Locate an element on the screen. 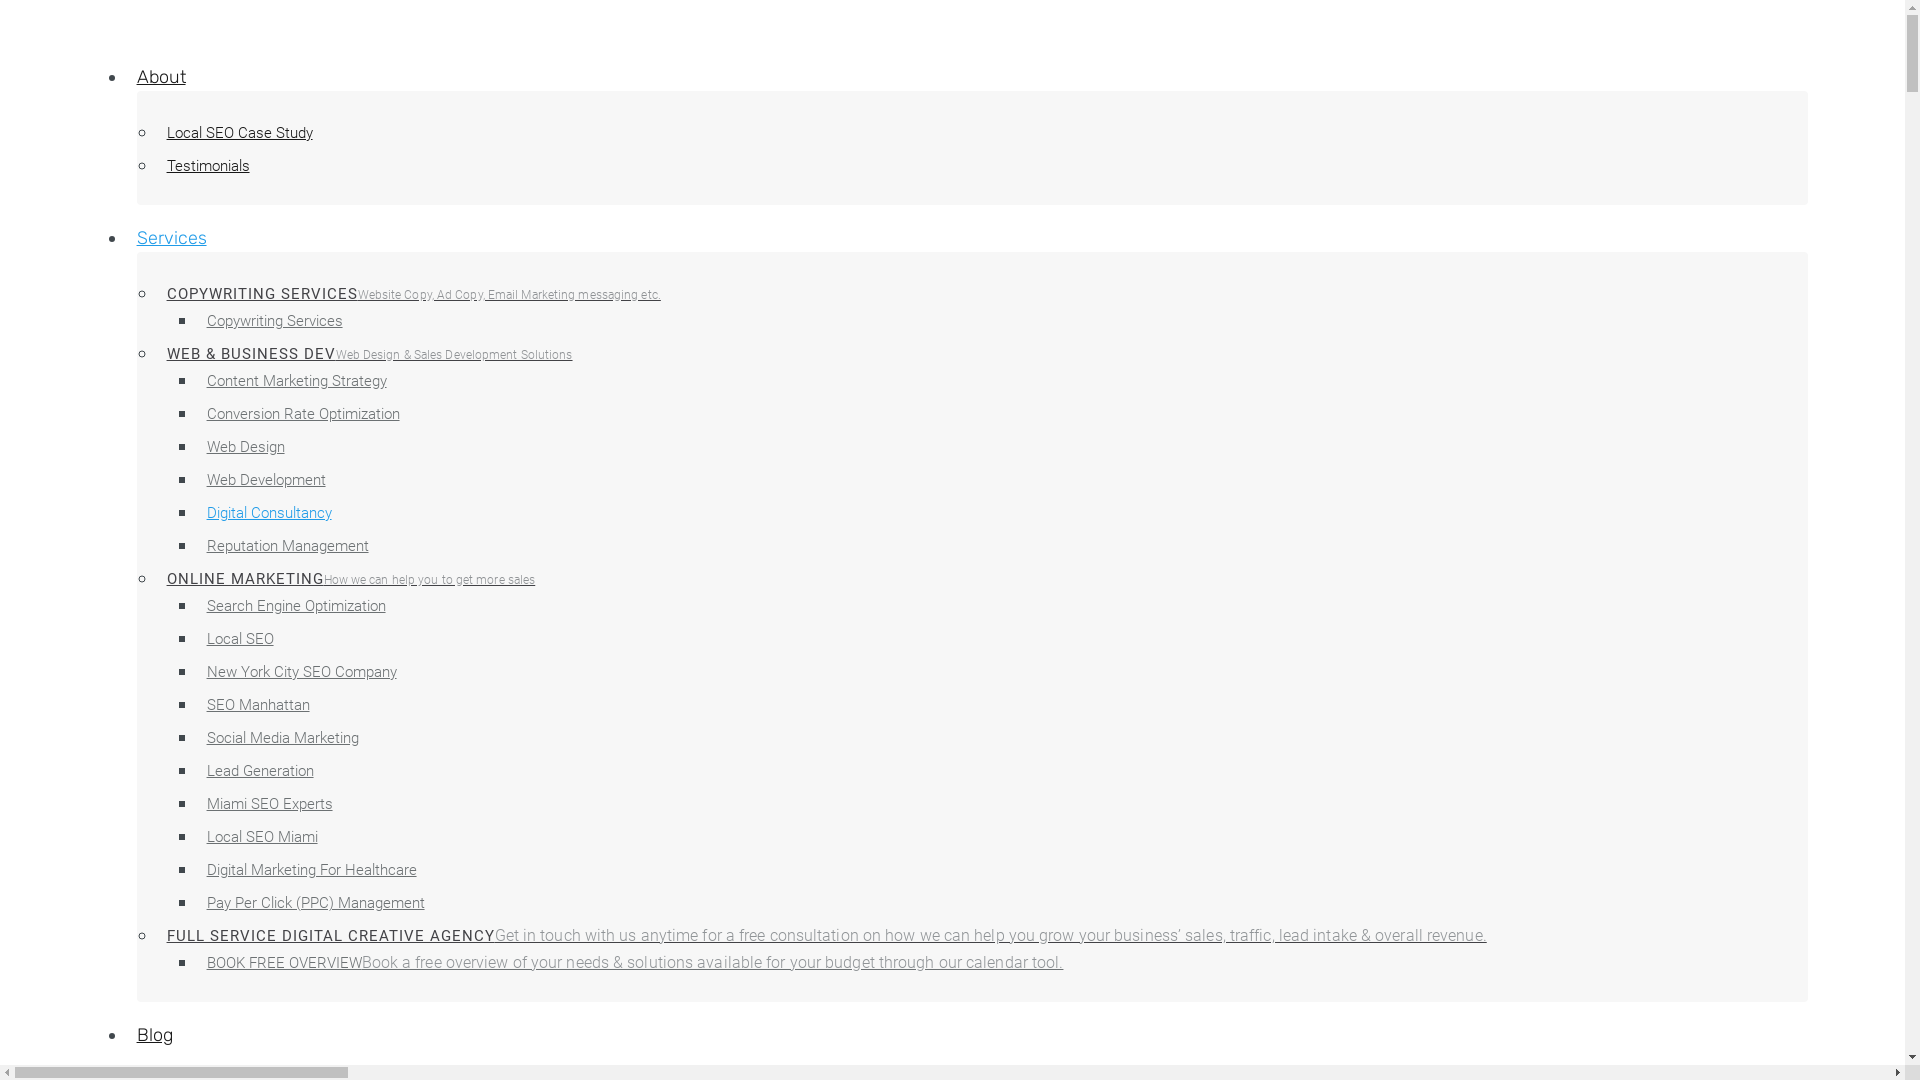  SEO Manhattan is located at coordinates (258, 705).